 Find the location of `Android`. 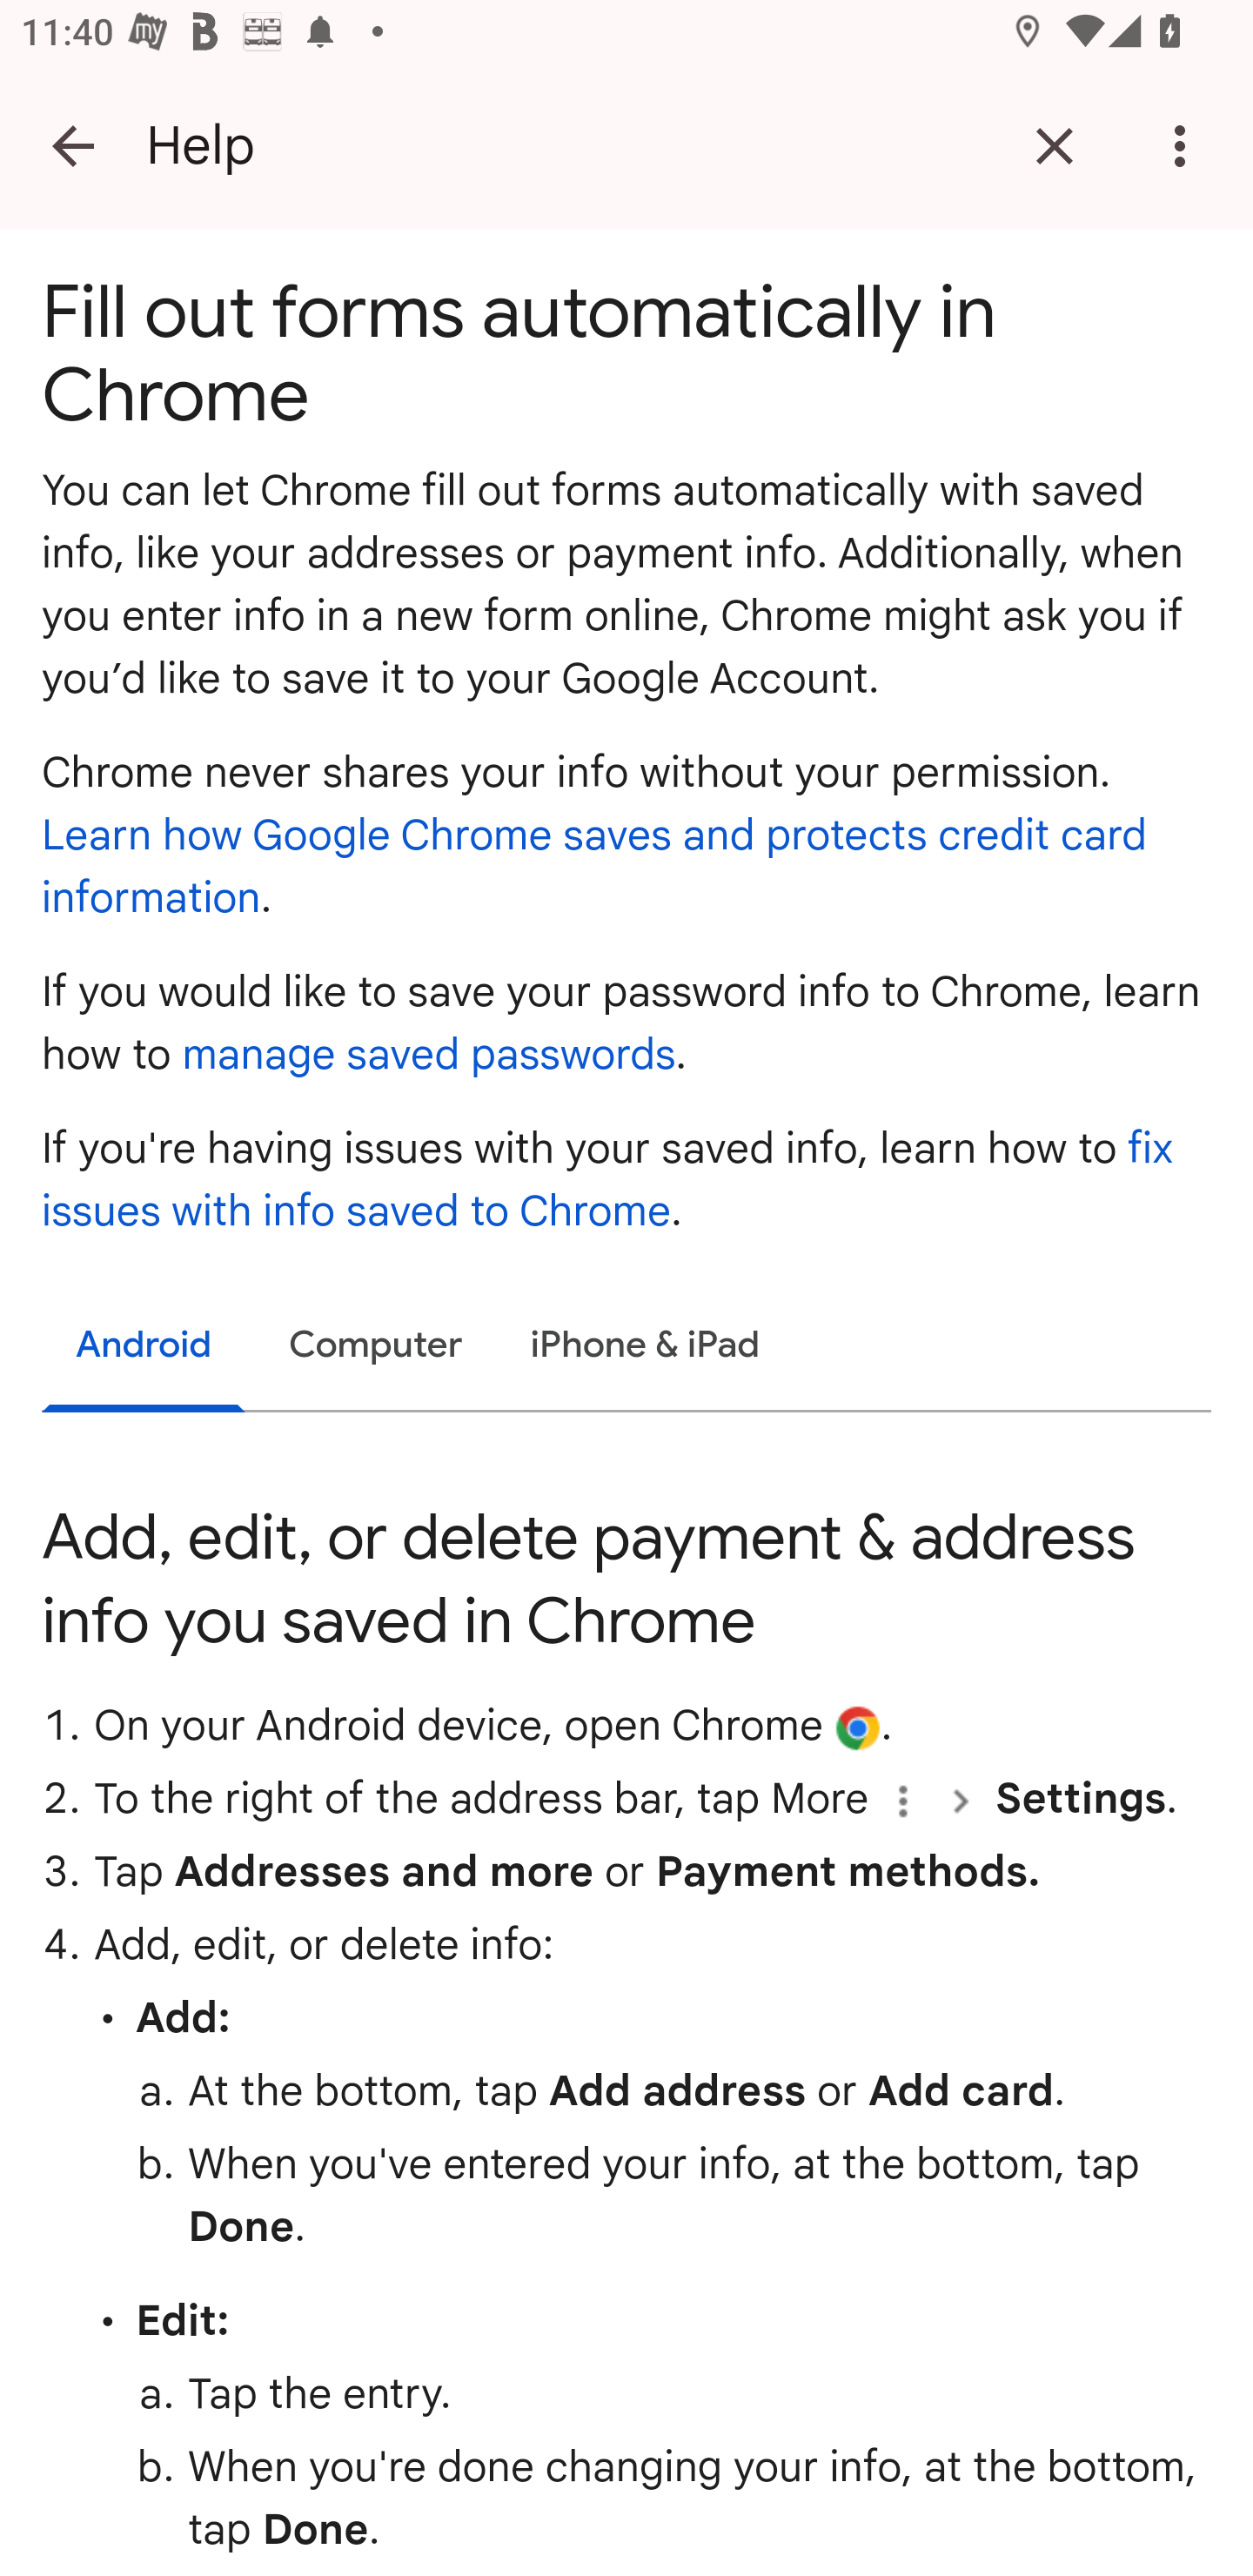

Android is located at coordinates (144, 1349).